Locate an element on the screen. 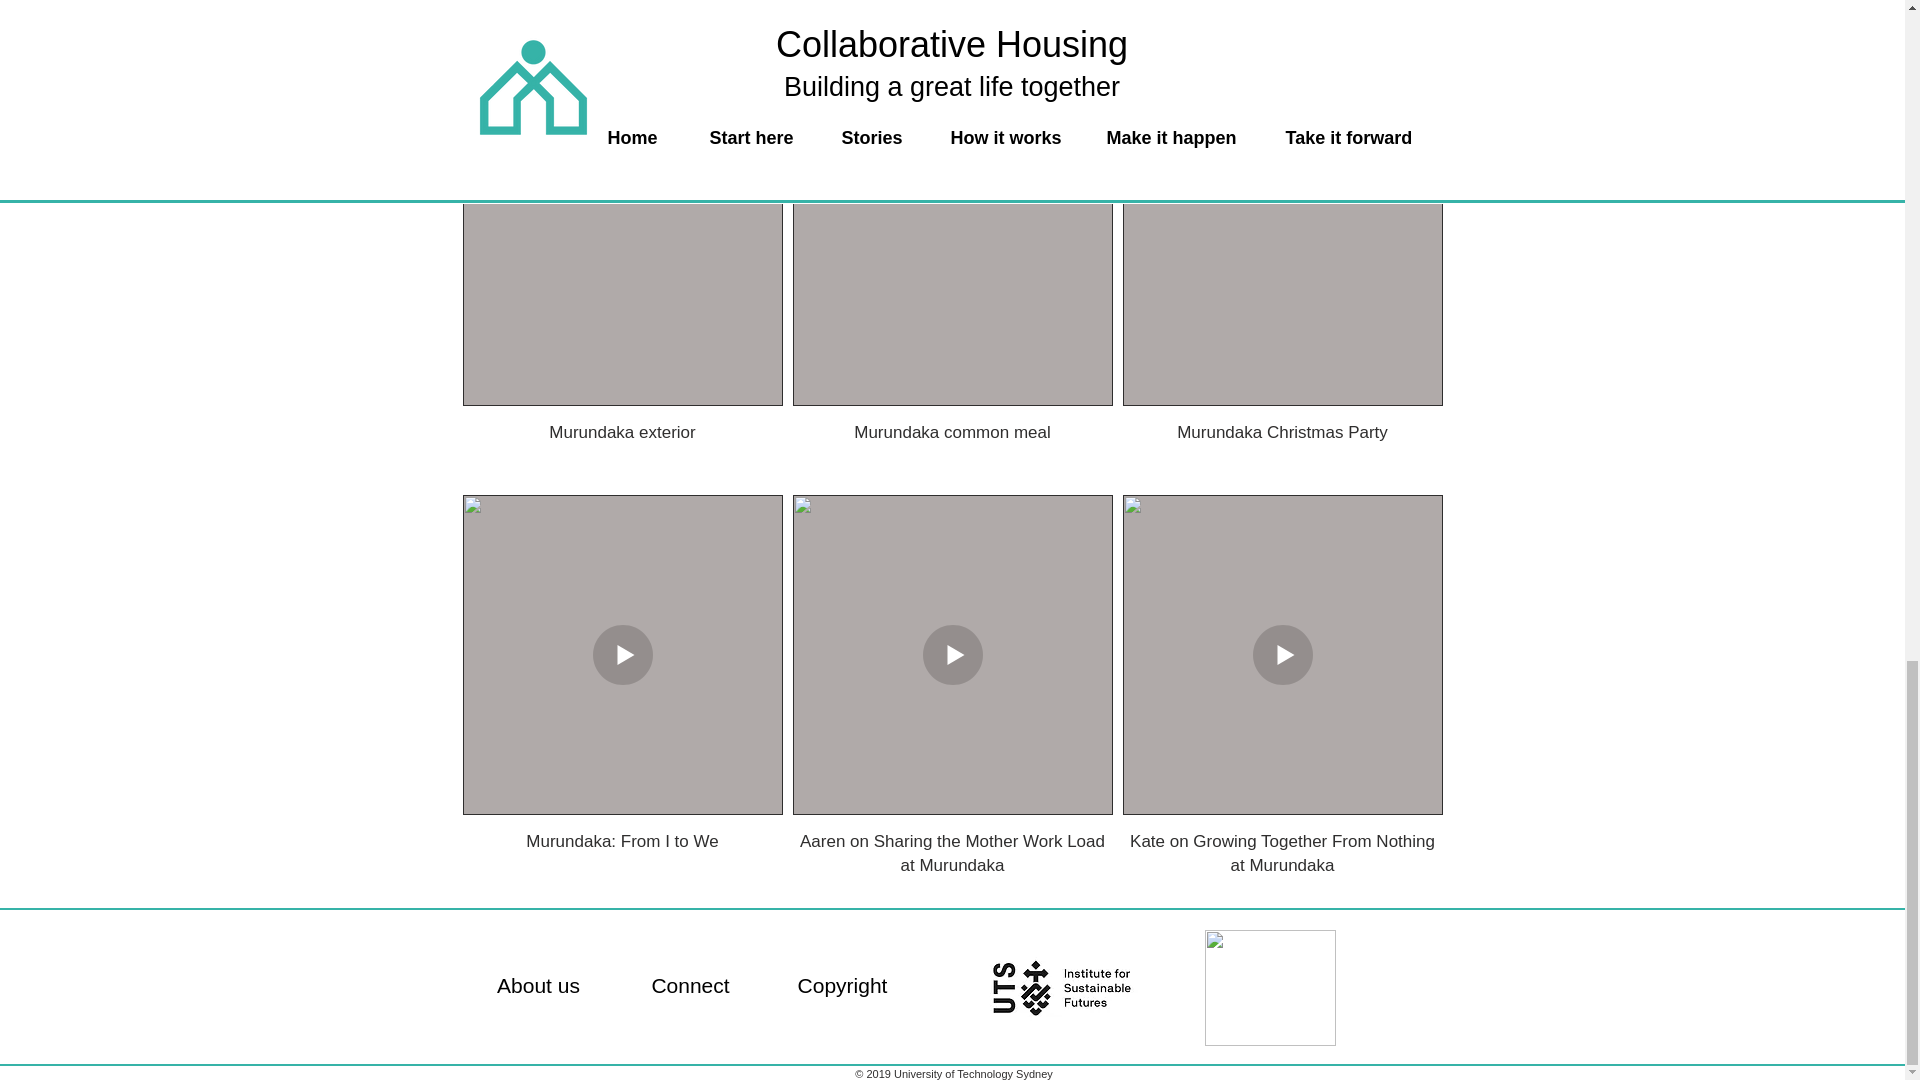 This screenshot has height=1080, width=1920. Learn more at Murundaka is located at coordinates (594, 4).